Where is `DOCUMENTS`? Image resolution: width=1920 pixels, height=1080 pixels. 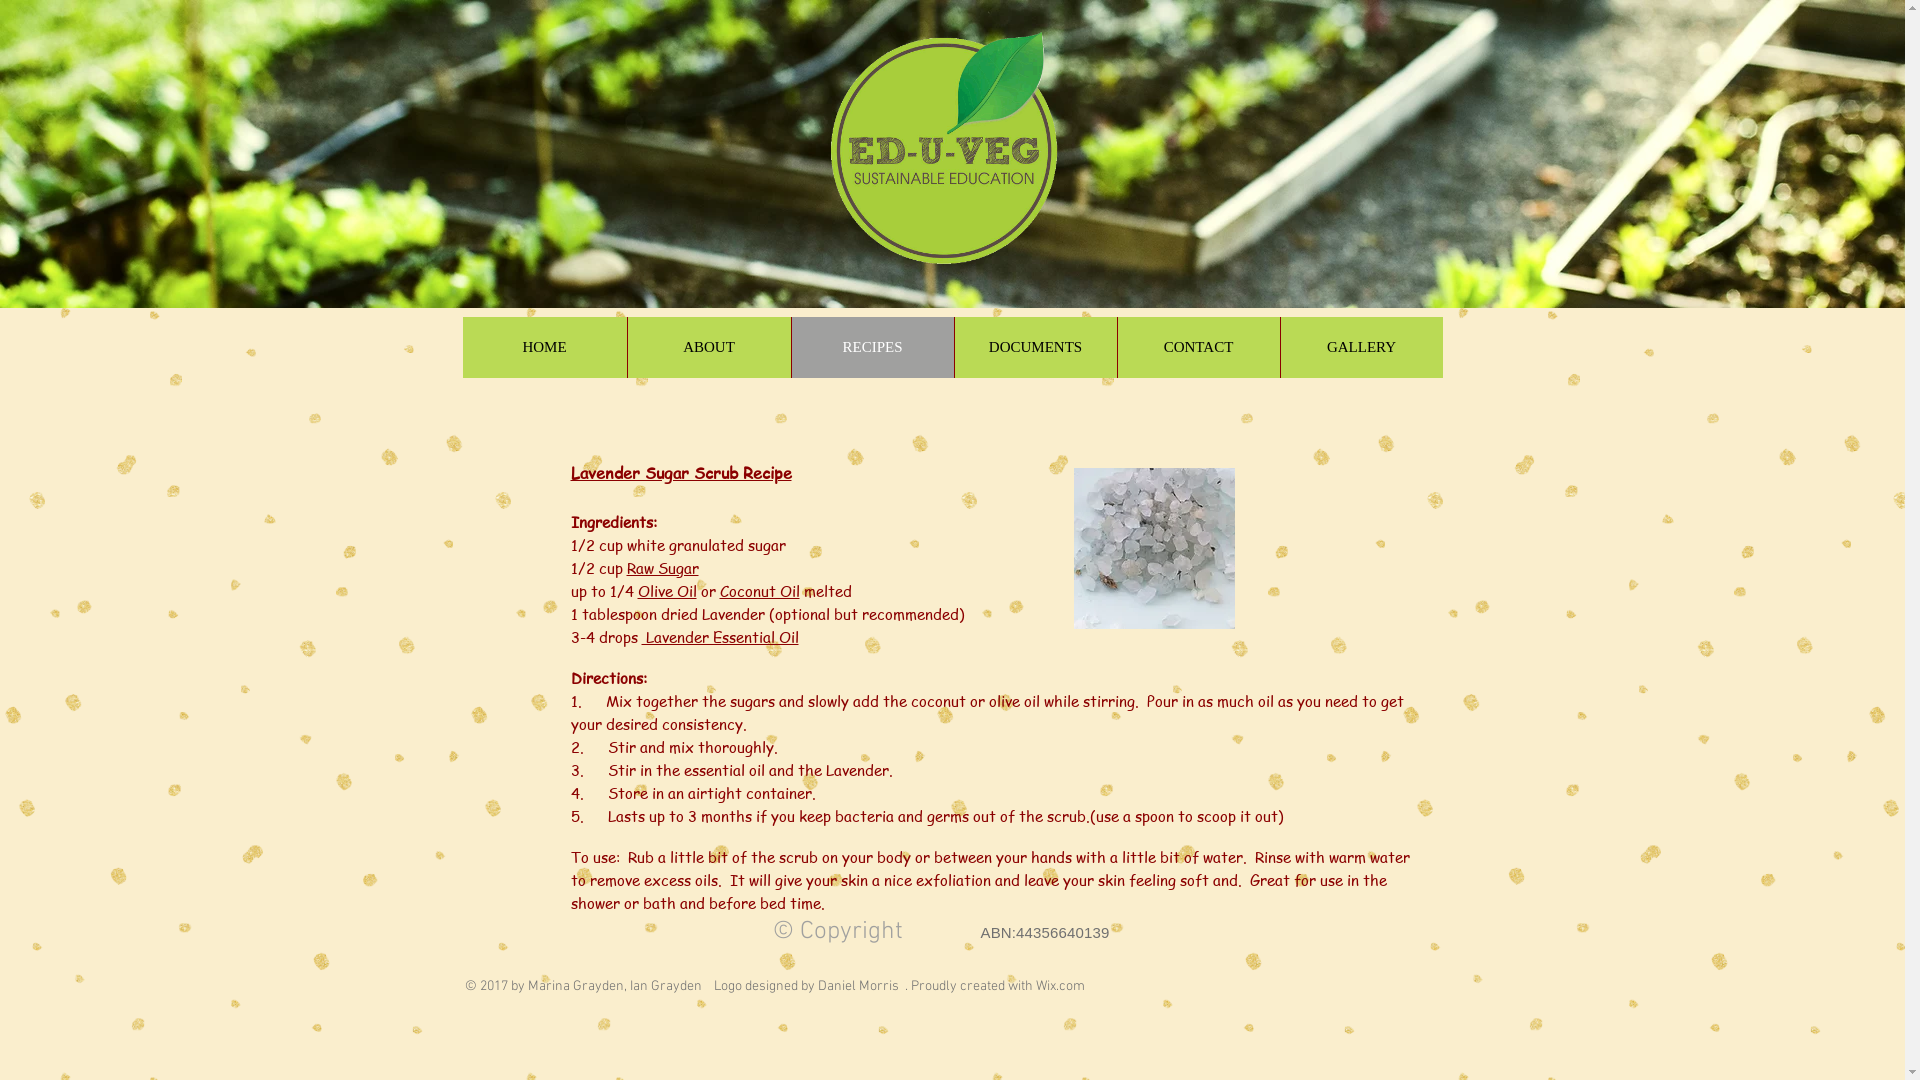 DOCUMENTS is located at coordinates (1036, 348).